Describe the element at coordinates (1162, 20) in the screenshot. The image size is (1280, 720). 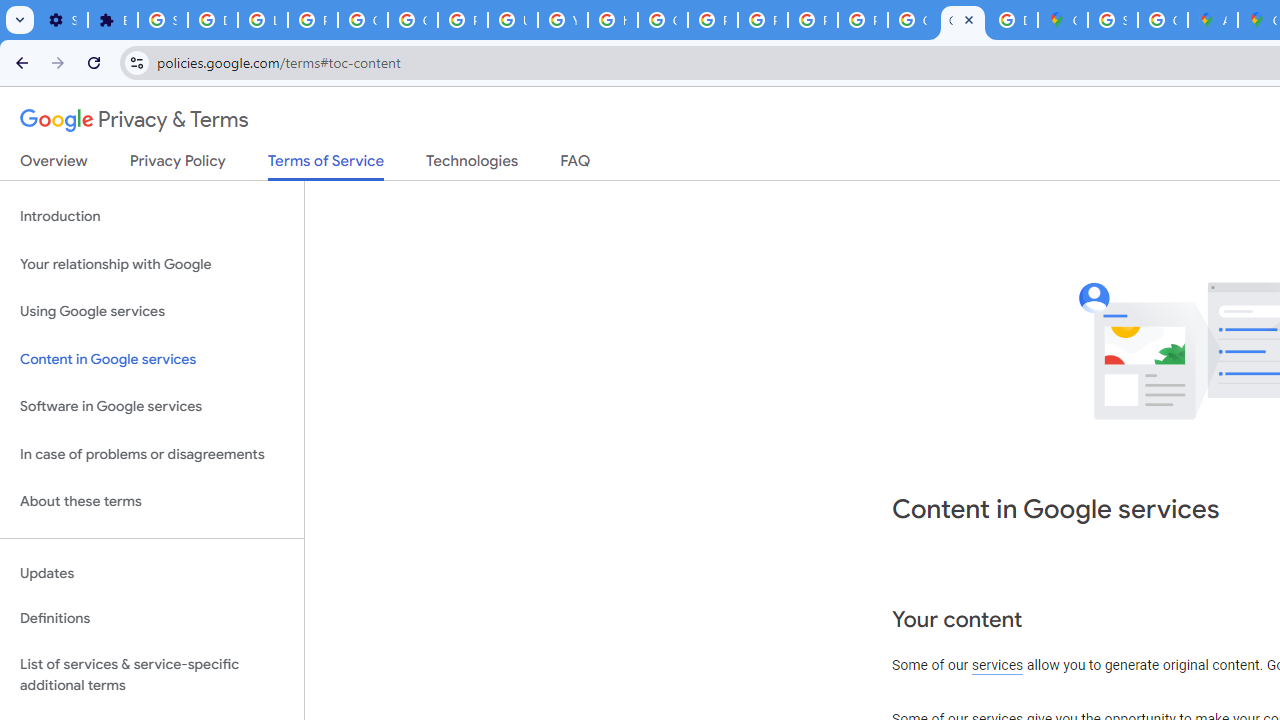
I see `Create your Google Account` at that location.